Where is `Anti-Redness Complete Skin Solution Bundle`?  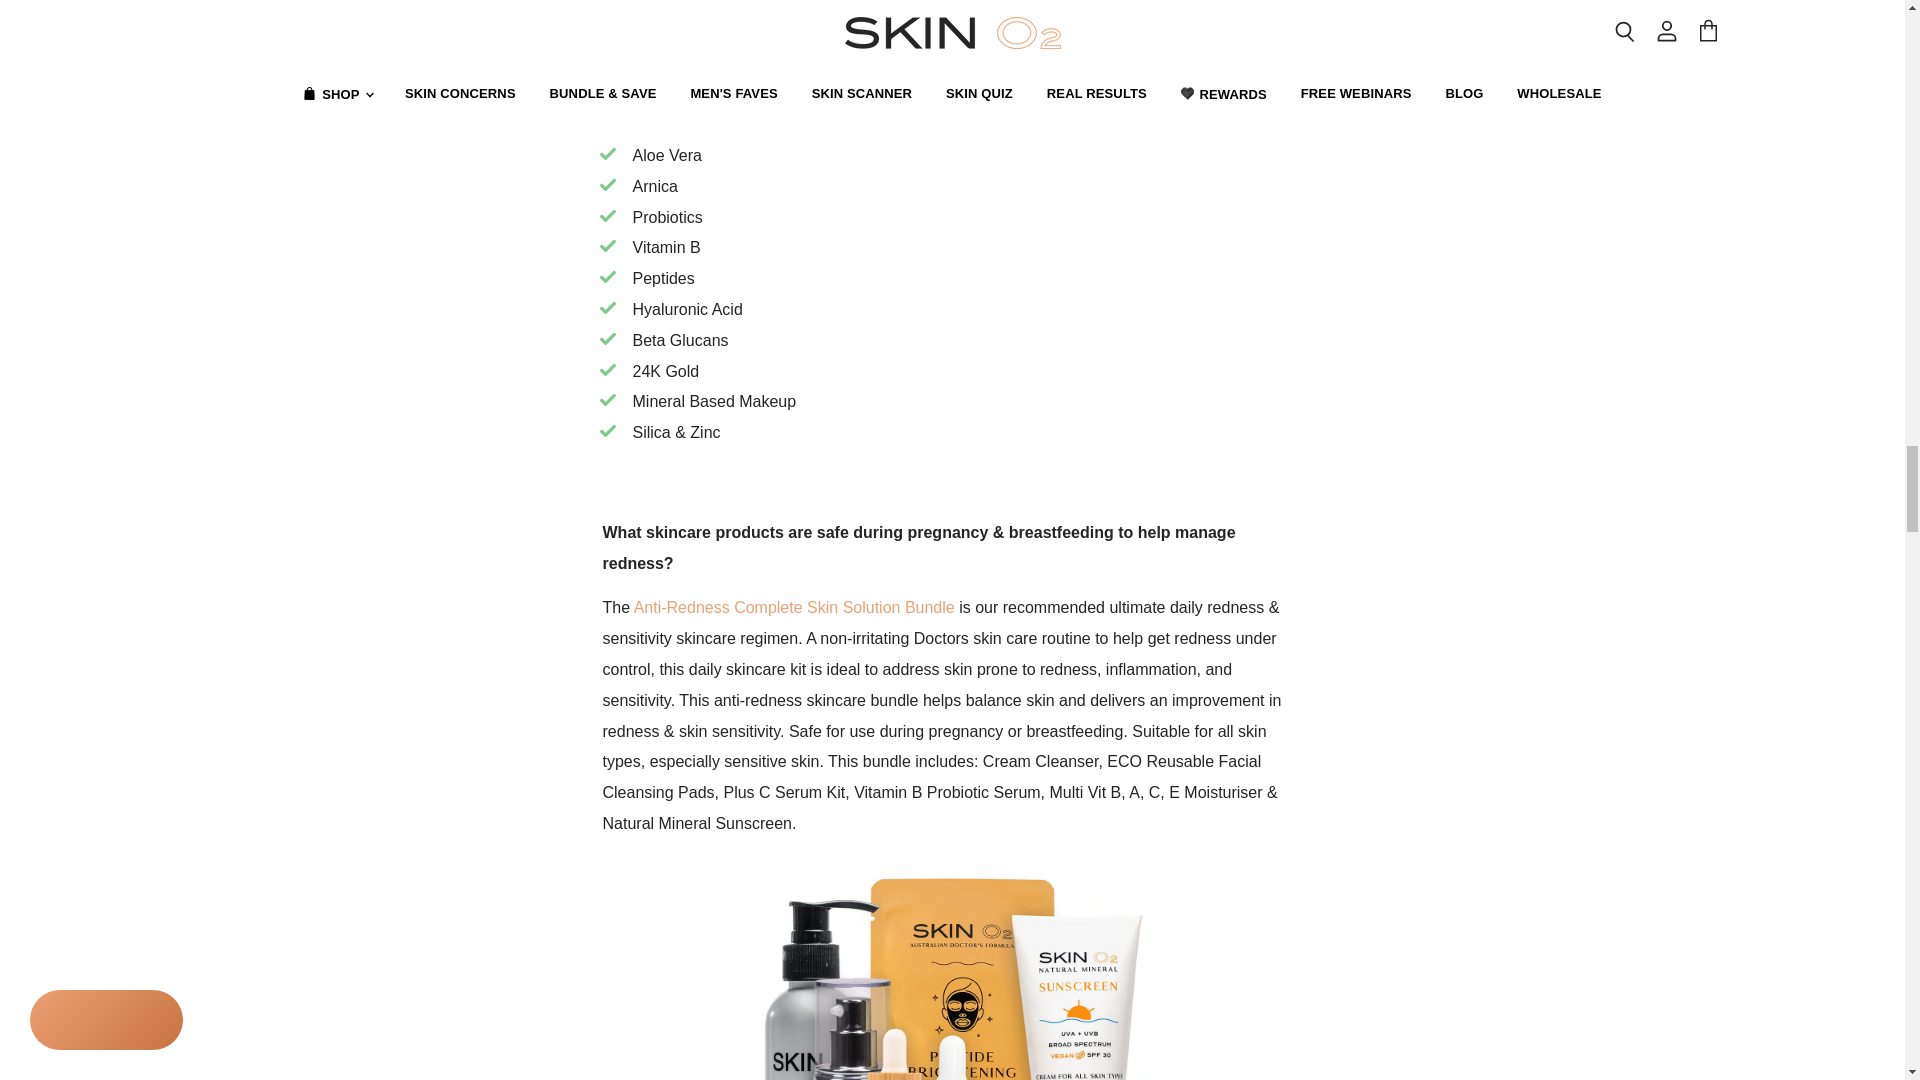 Anti-Redness Complete Skin Solution Bundle is located at coordinates (794, 607).